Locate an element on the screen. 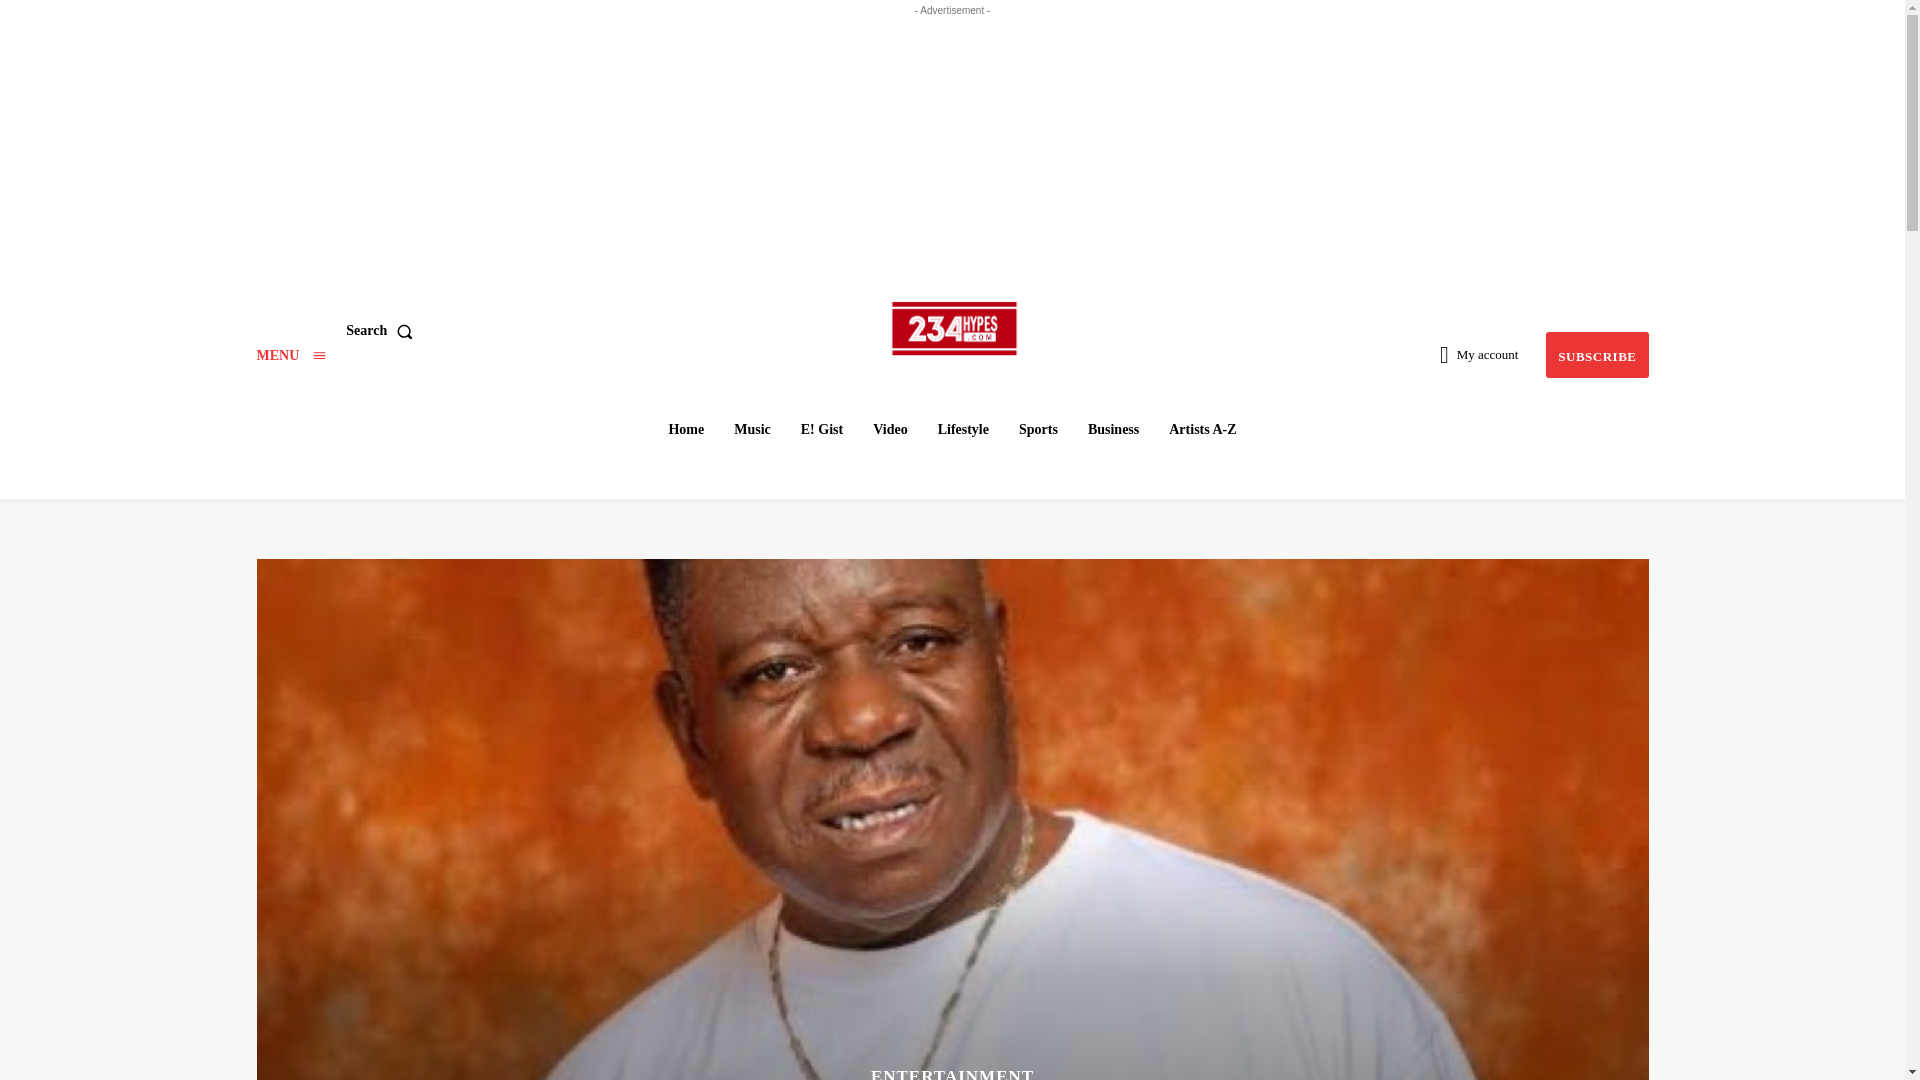 The width and height of the screenshot is (1920, 1080). MENU is located at coordinates (290, 354).